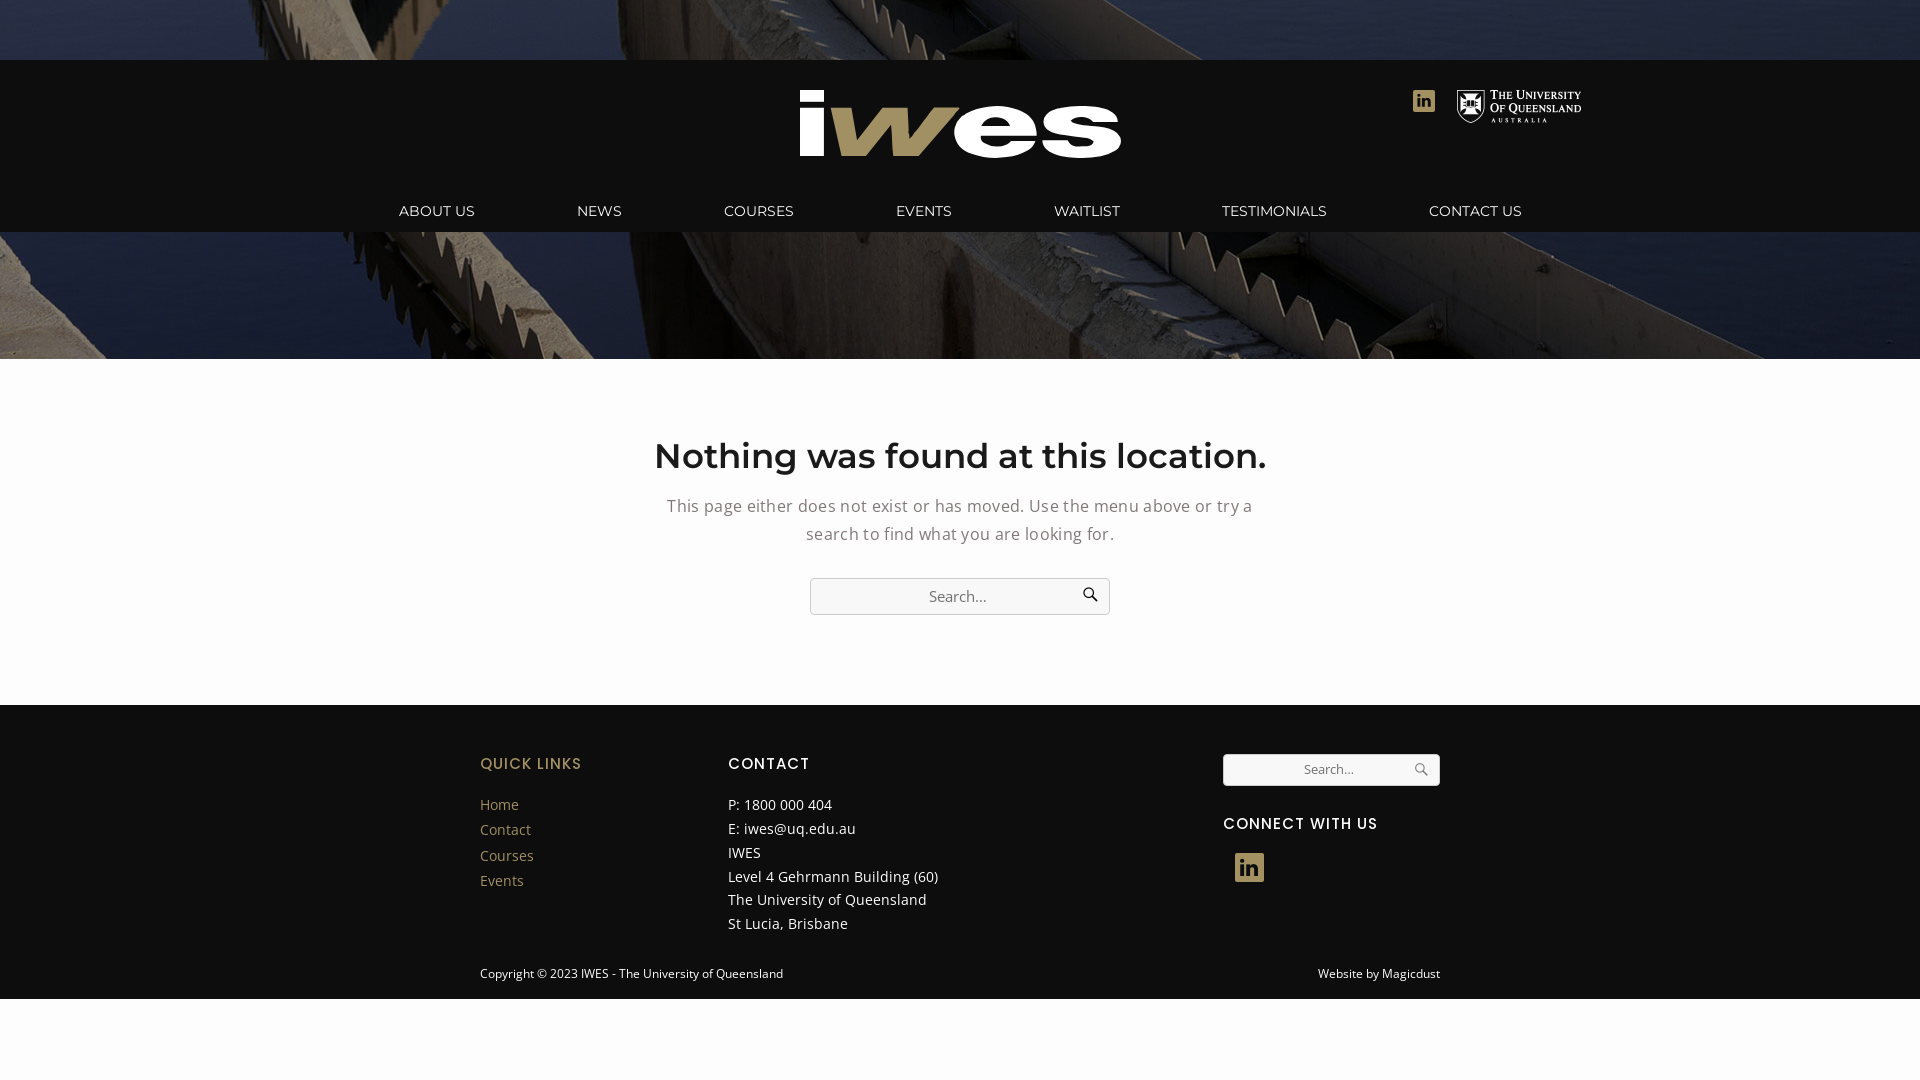 The height and width of the screenshot is (1080, 1920). What do you see at coordinates (1087, 211) in the screenshot?
I see `WAITLIST` at bounding box center [1087, 211].